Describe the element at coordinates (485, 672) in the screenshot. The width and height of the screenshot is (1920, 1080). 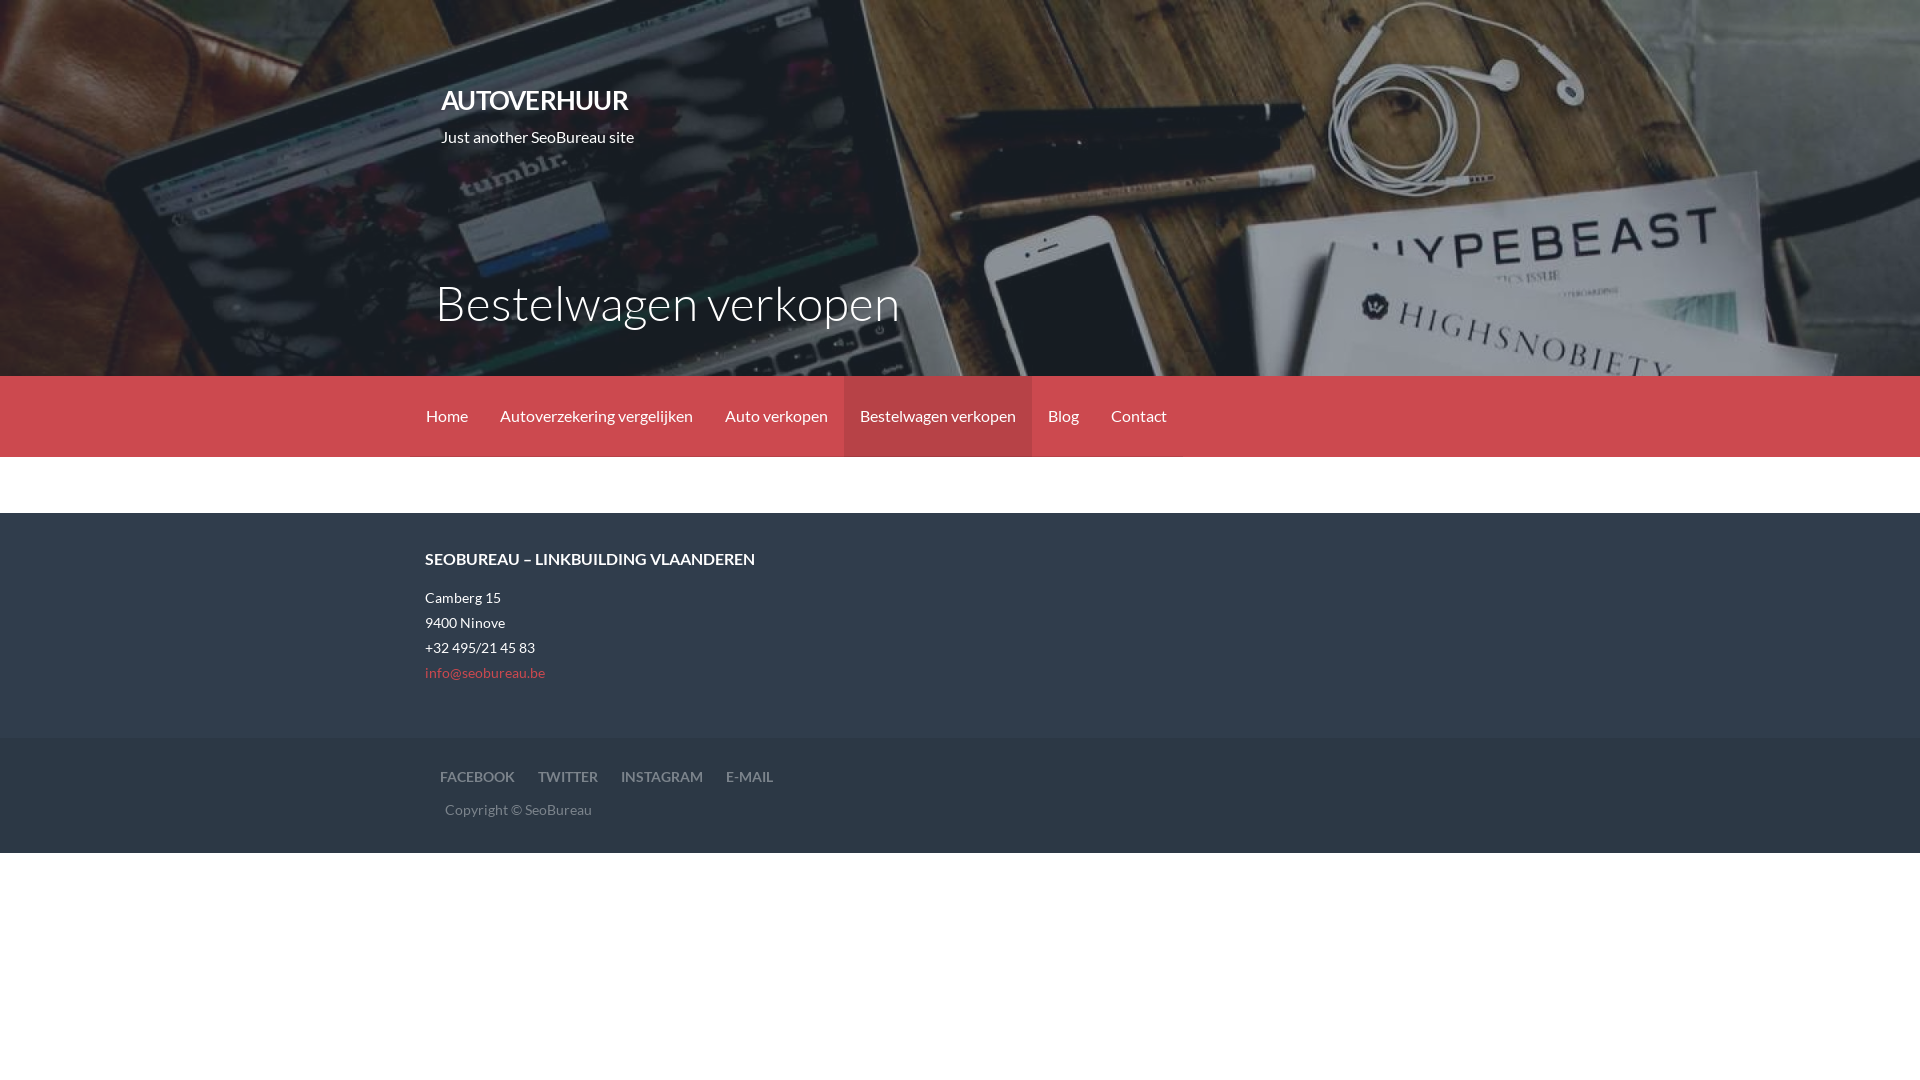
I see `info@seobureau.be` at that location.